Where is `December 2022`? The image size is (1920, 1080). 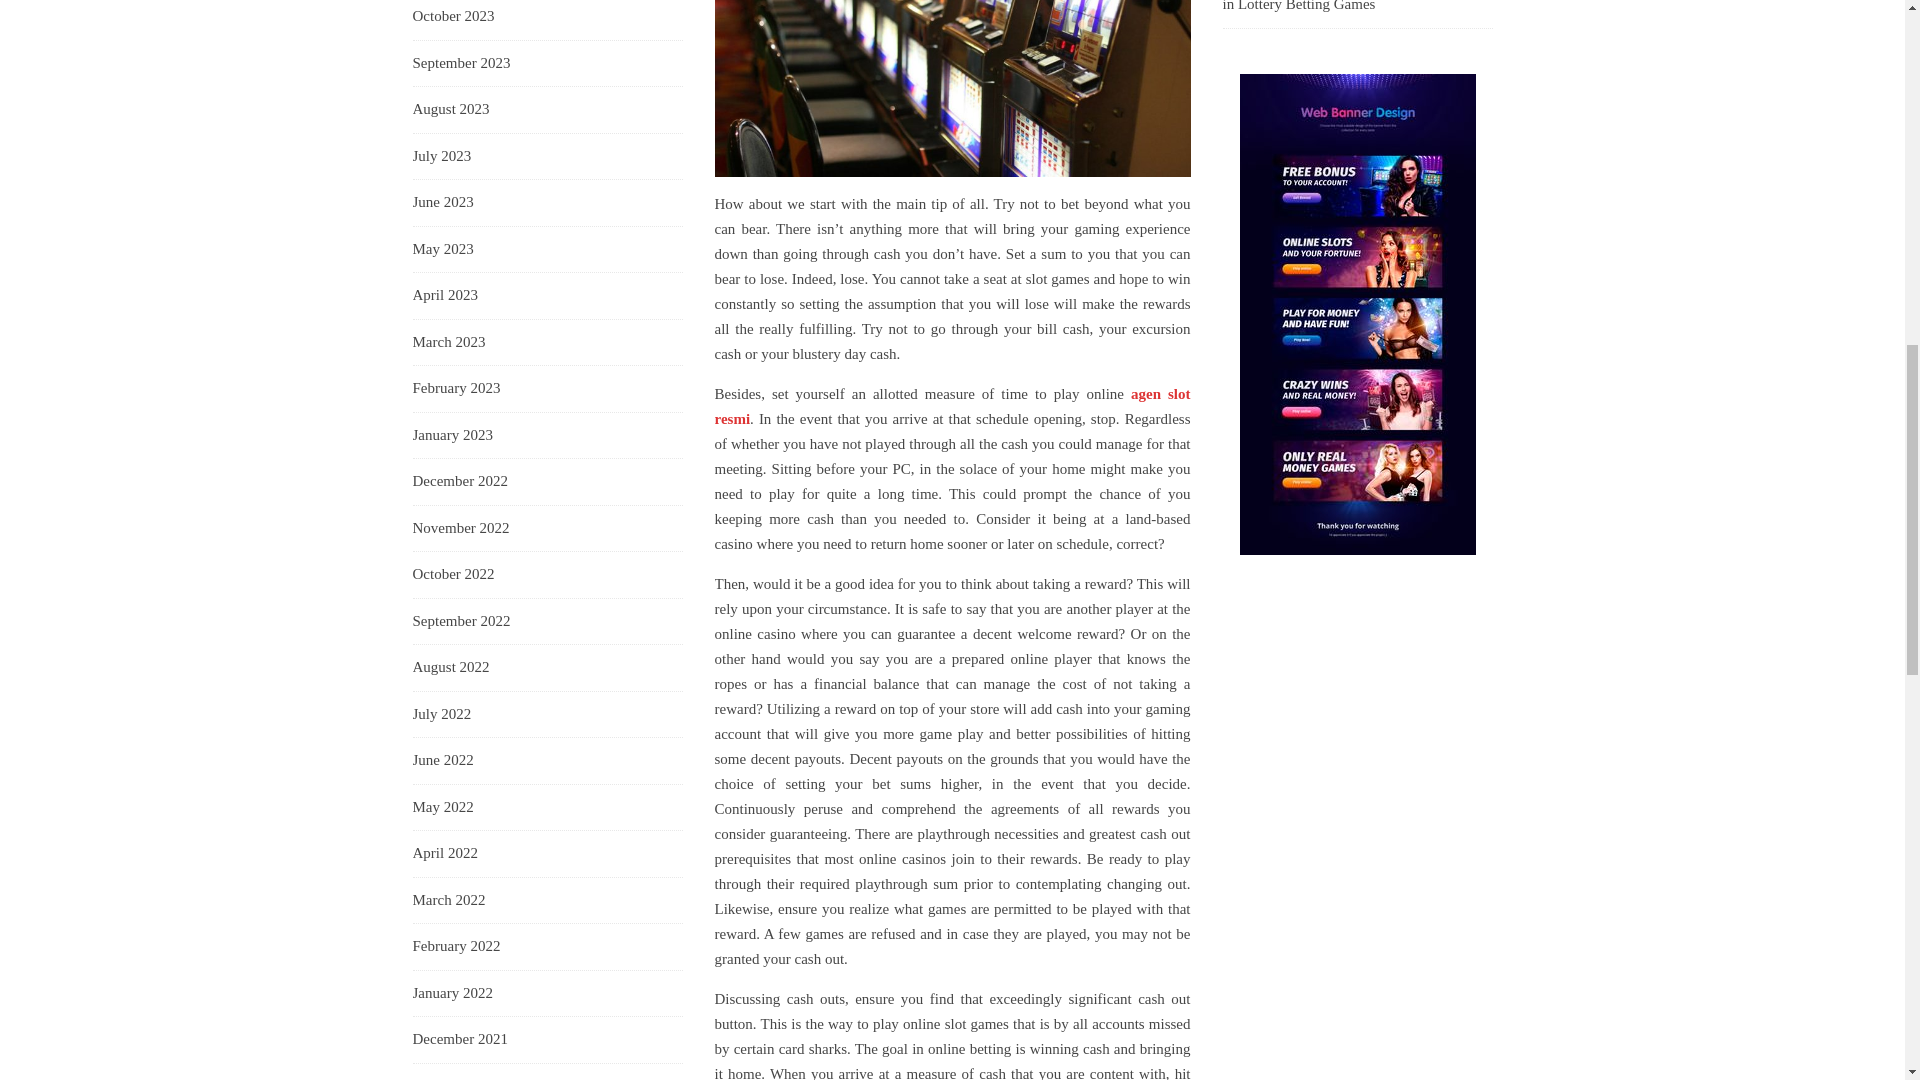 December 2022 is located at coordinates (459, 481).